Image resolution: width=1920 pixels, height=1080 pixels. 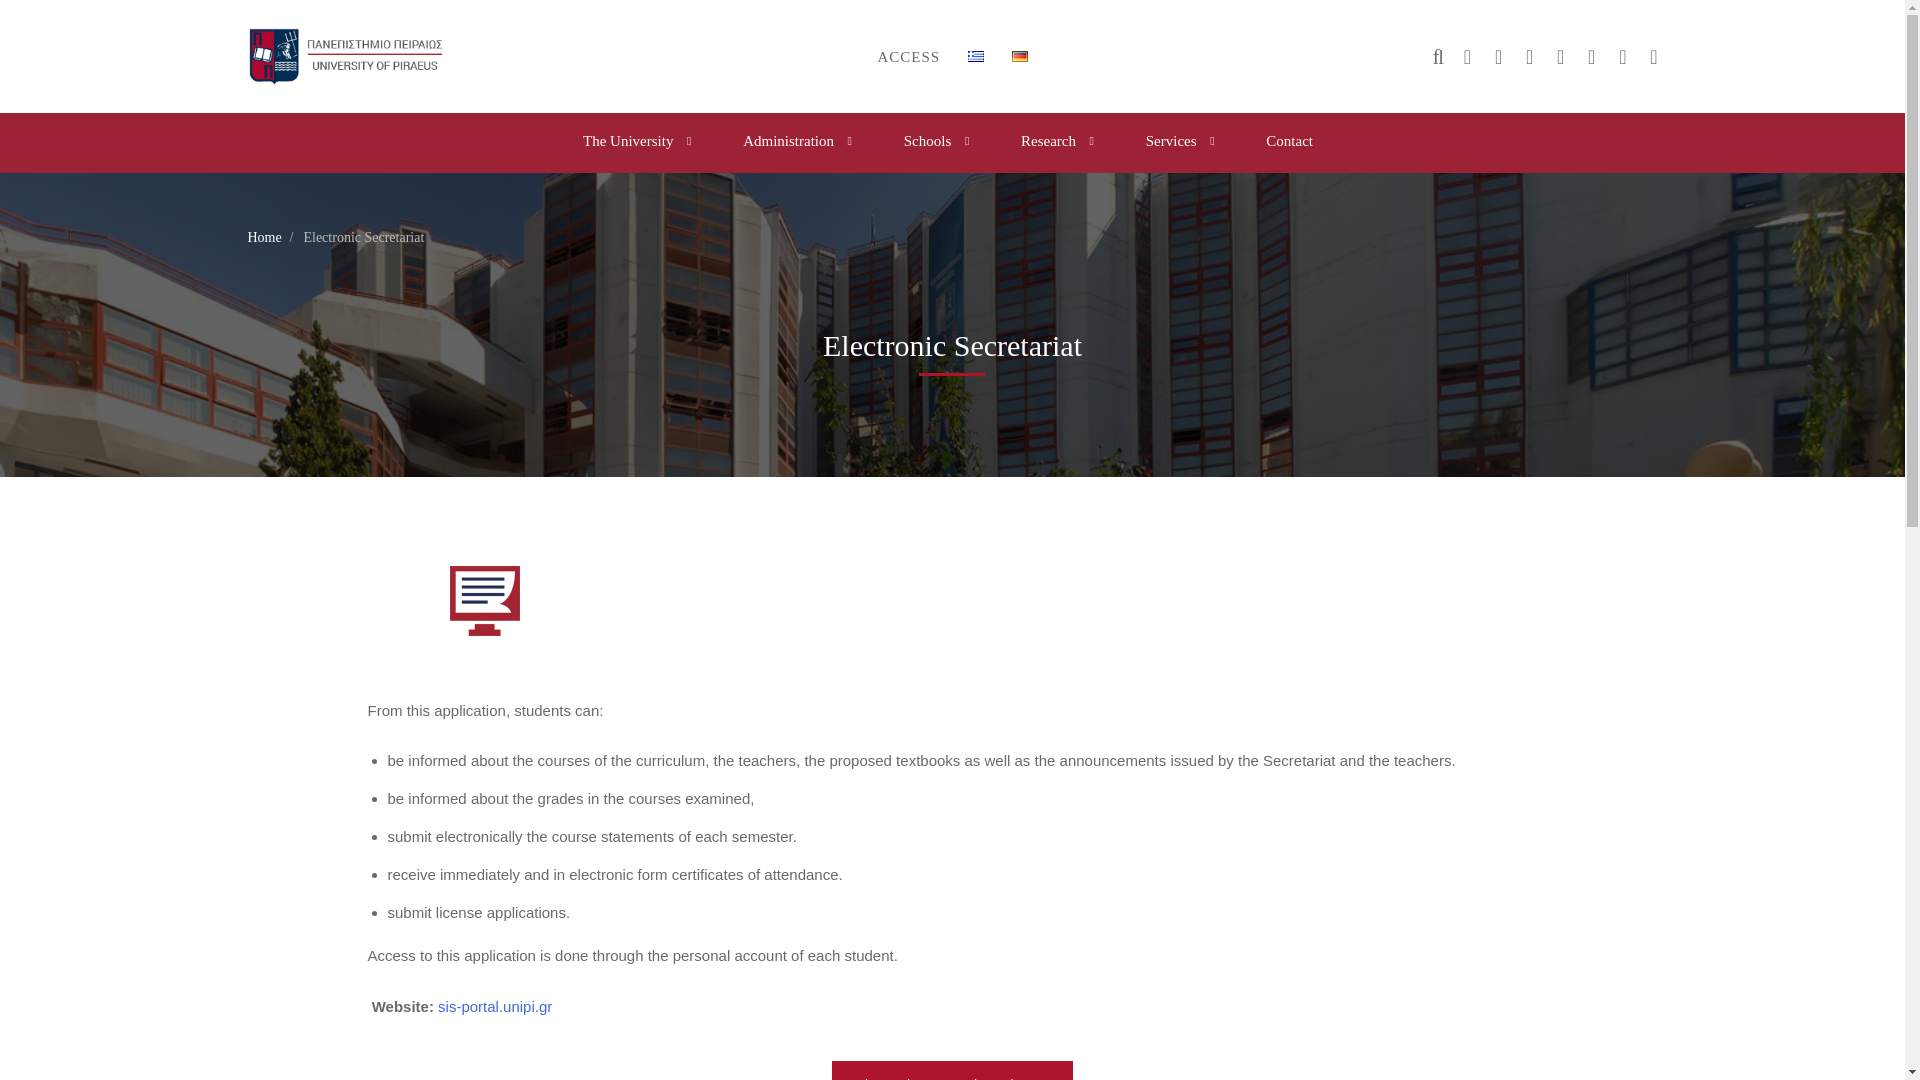 What do you see at coordinates (908, 57) in the screenshot?
I see `ACCESS` at bounding box center [908, 57].